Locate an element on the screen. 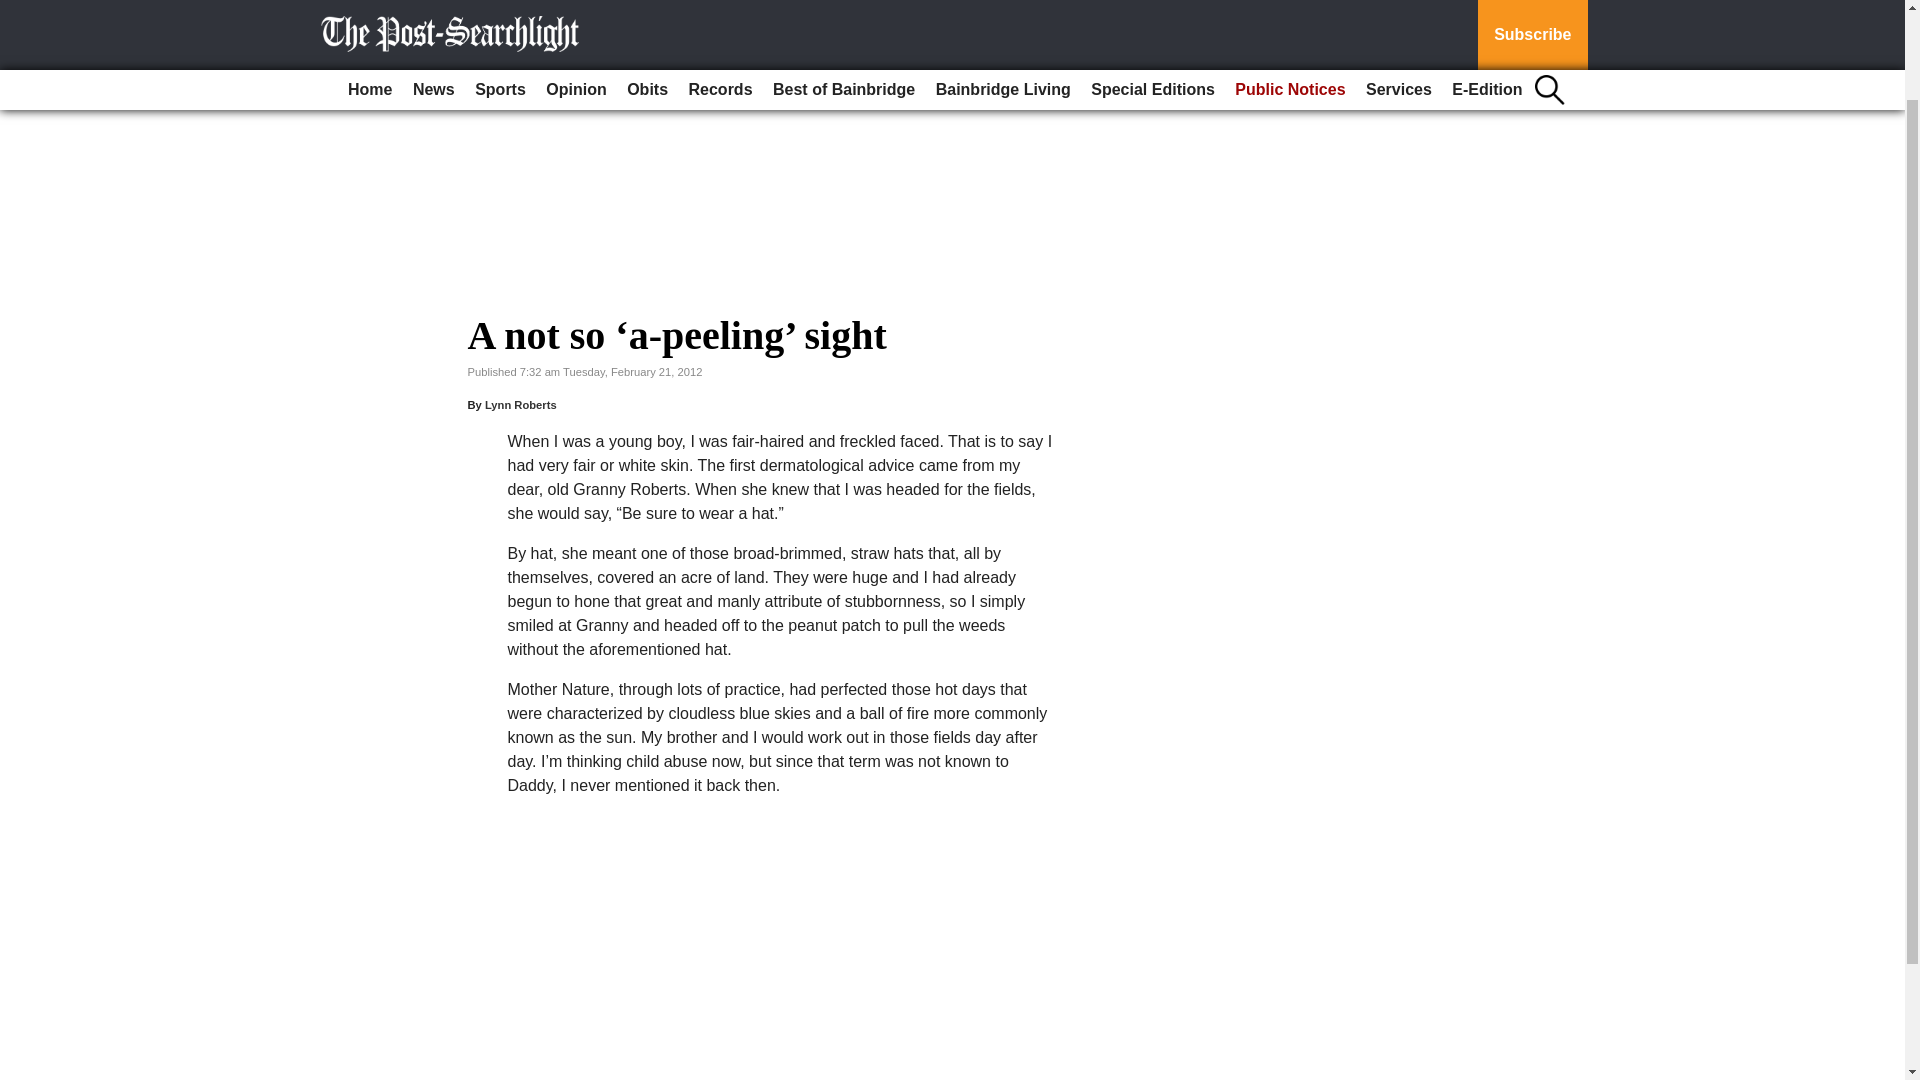  Special Editions is located at coordinates (1152, 2).